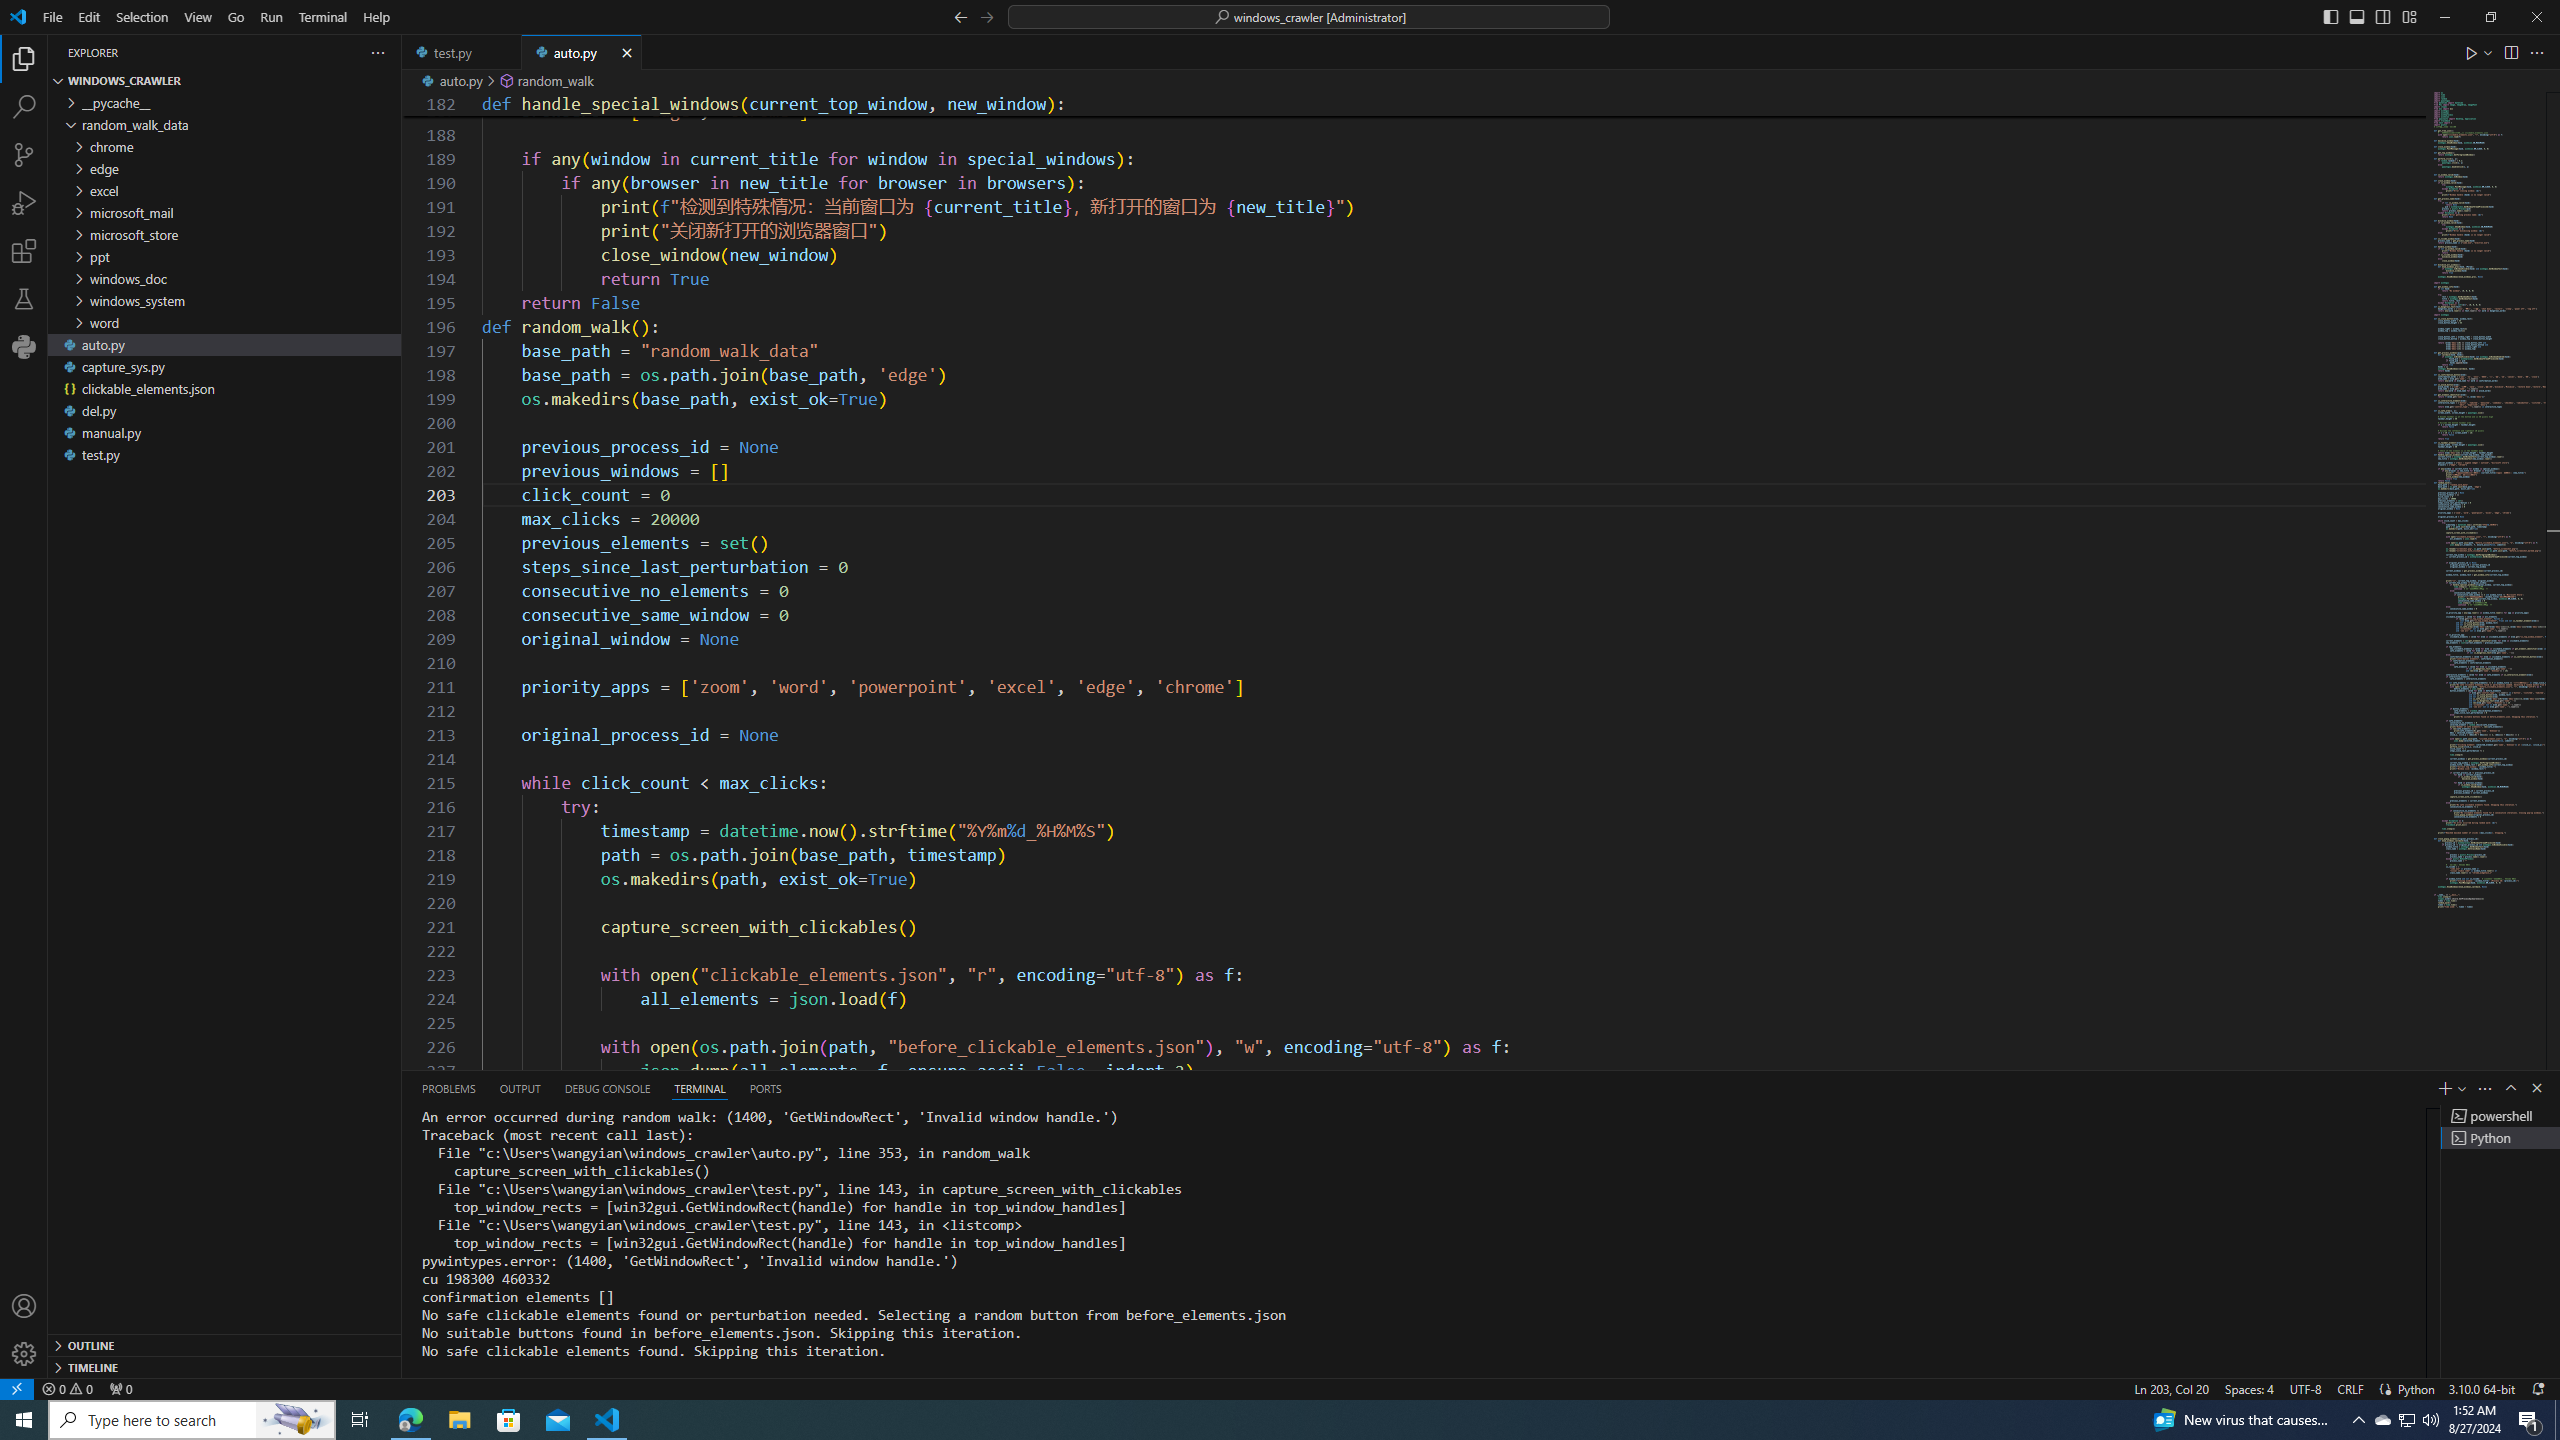  What do you see at coordinates (270, 17) in the screenshot?
I see `Run` at bounding box center [270, 17].